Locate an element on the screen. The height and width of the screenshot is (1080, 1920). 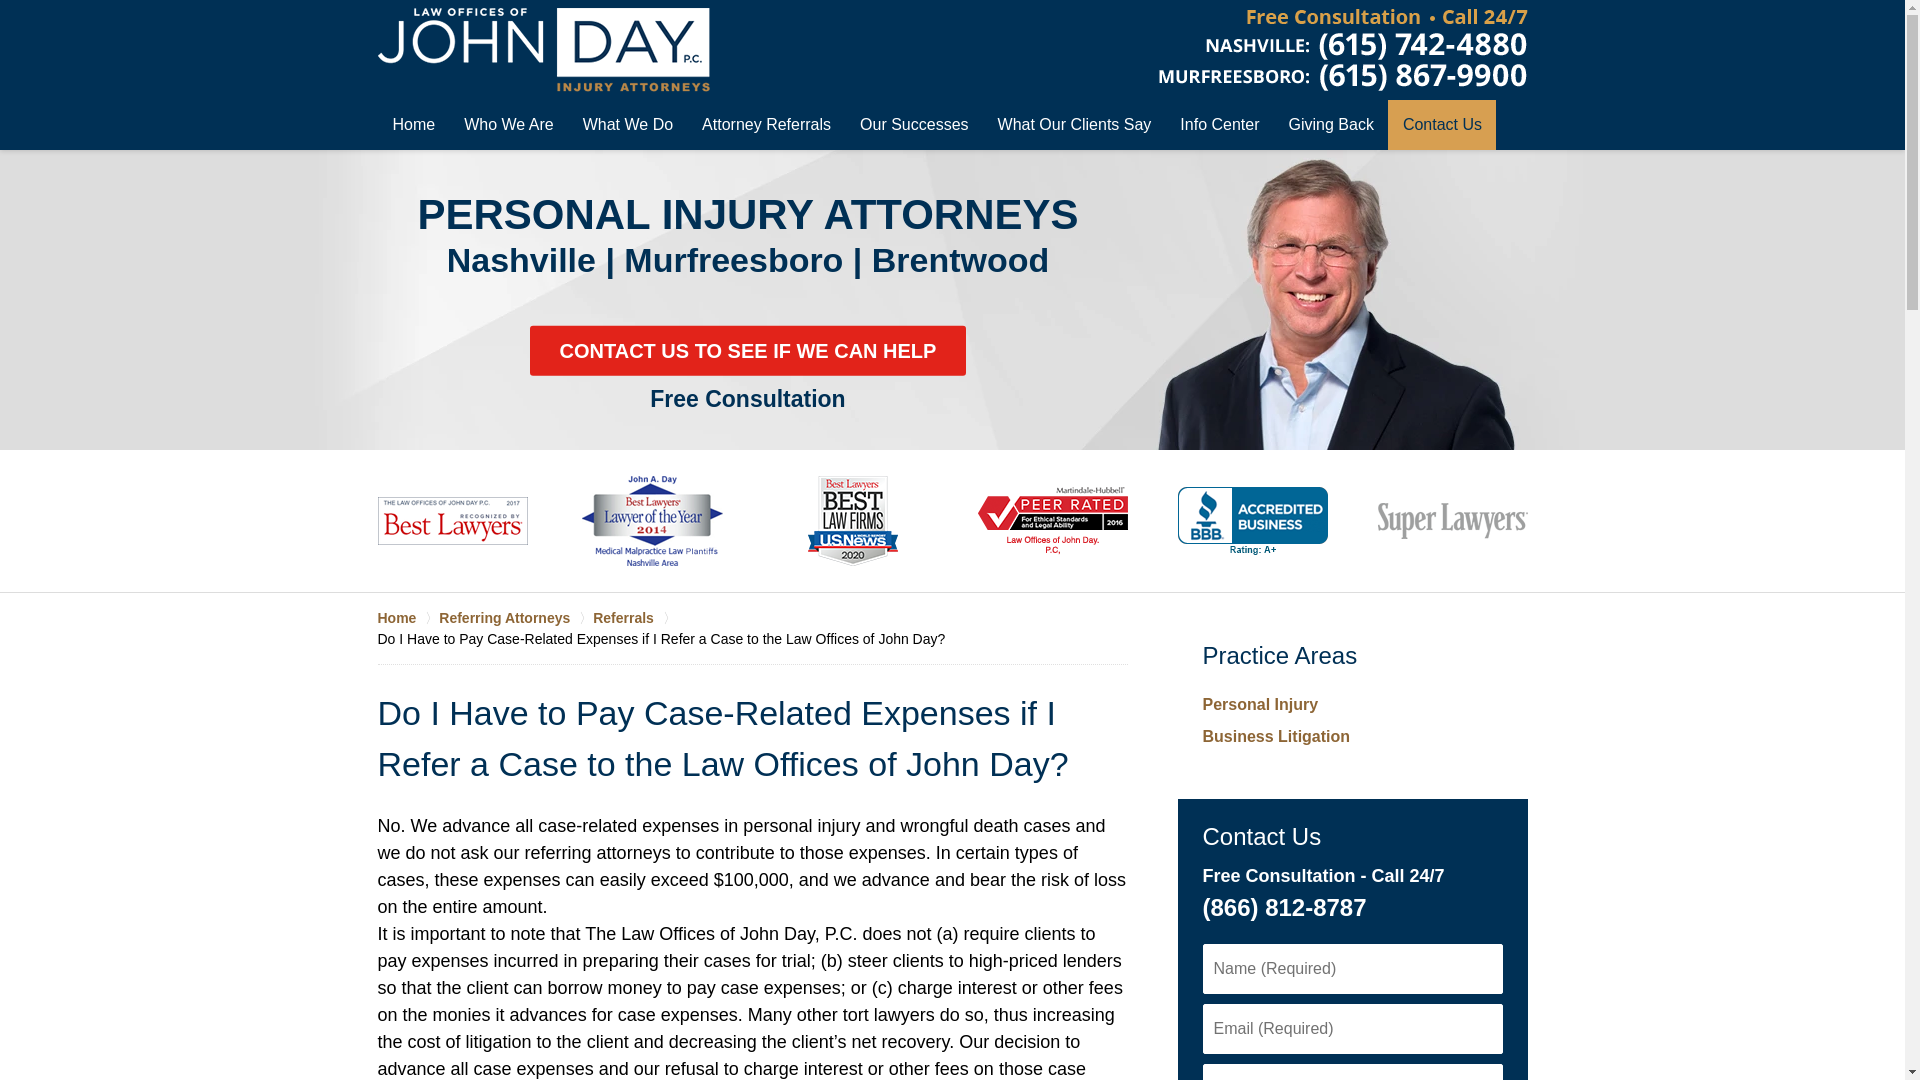
Giving Back is located at coordinates (1331, 125).